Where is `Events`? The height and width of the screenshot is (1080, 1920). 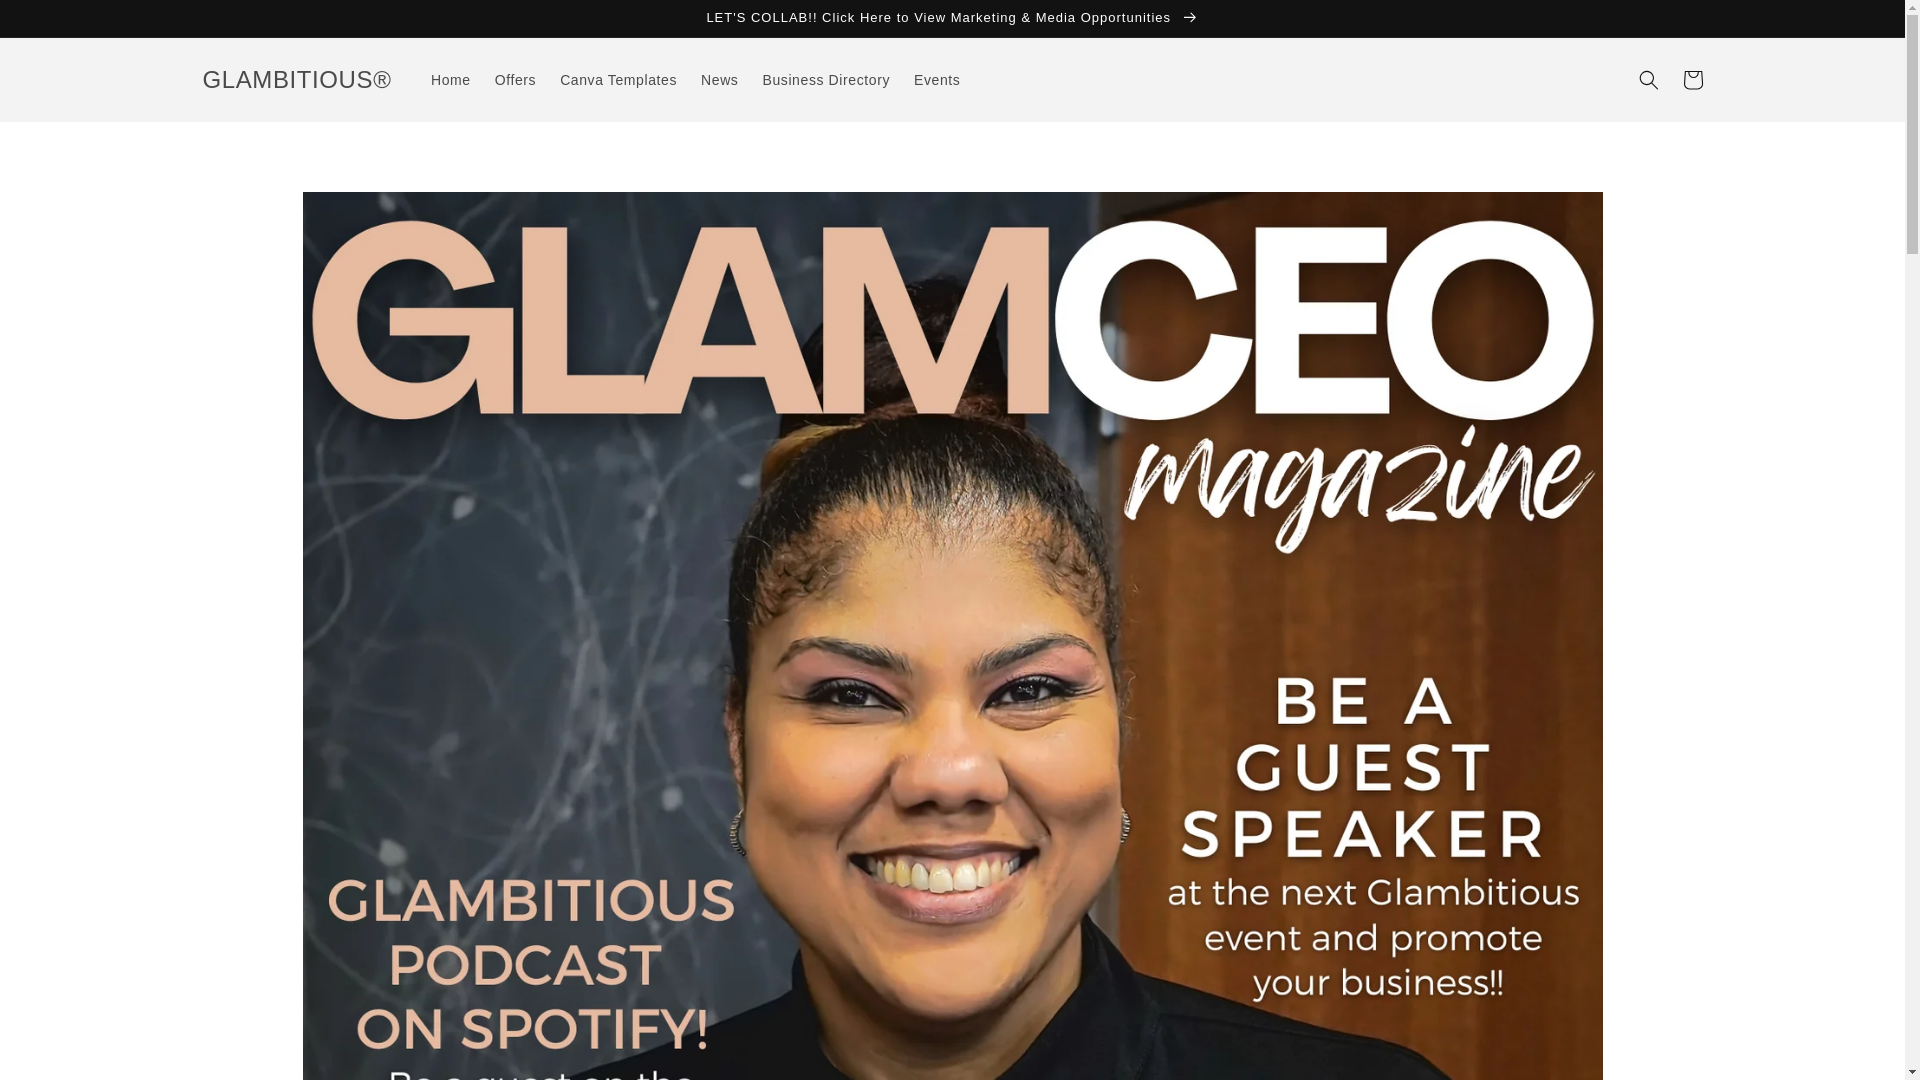 Events is located at coordinates (936, 80).